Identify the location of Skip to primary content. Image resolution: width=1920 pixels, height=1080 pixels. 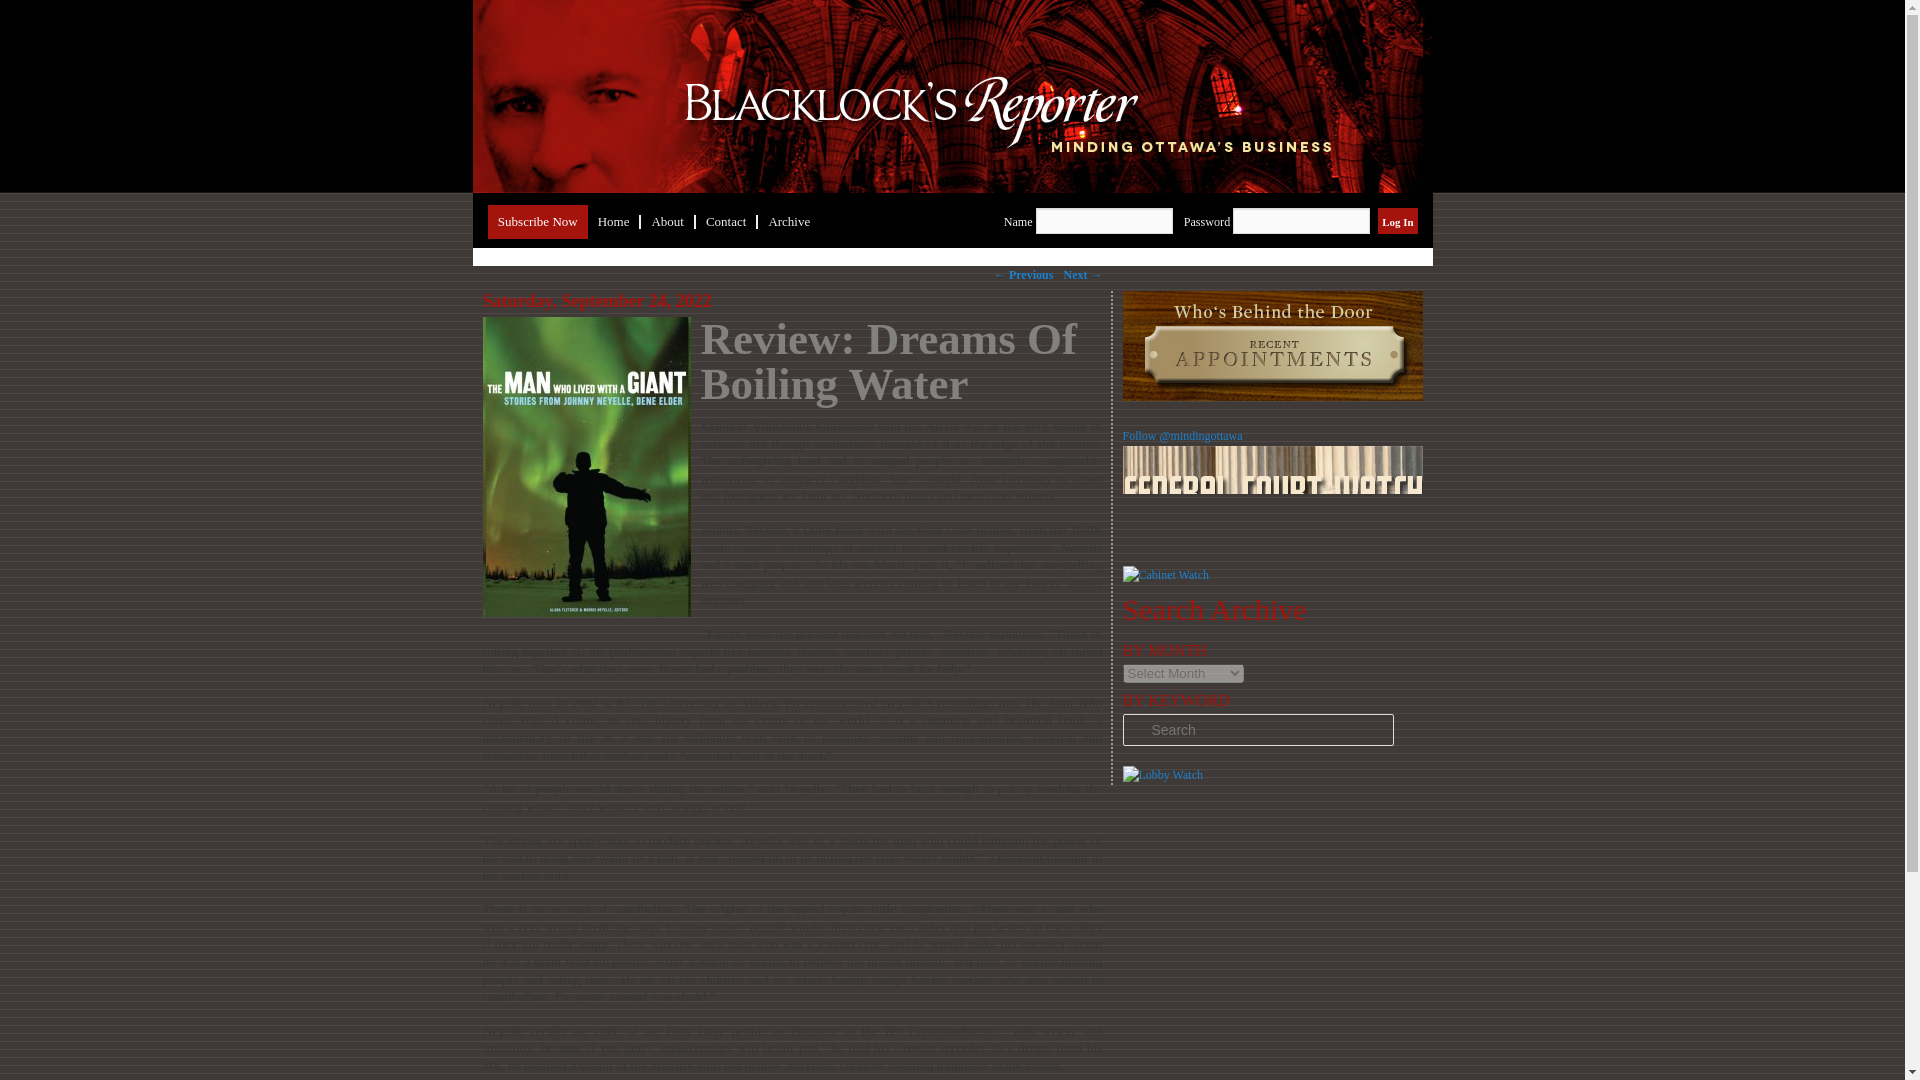
(561, 221).